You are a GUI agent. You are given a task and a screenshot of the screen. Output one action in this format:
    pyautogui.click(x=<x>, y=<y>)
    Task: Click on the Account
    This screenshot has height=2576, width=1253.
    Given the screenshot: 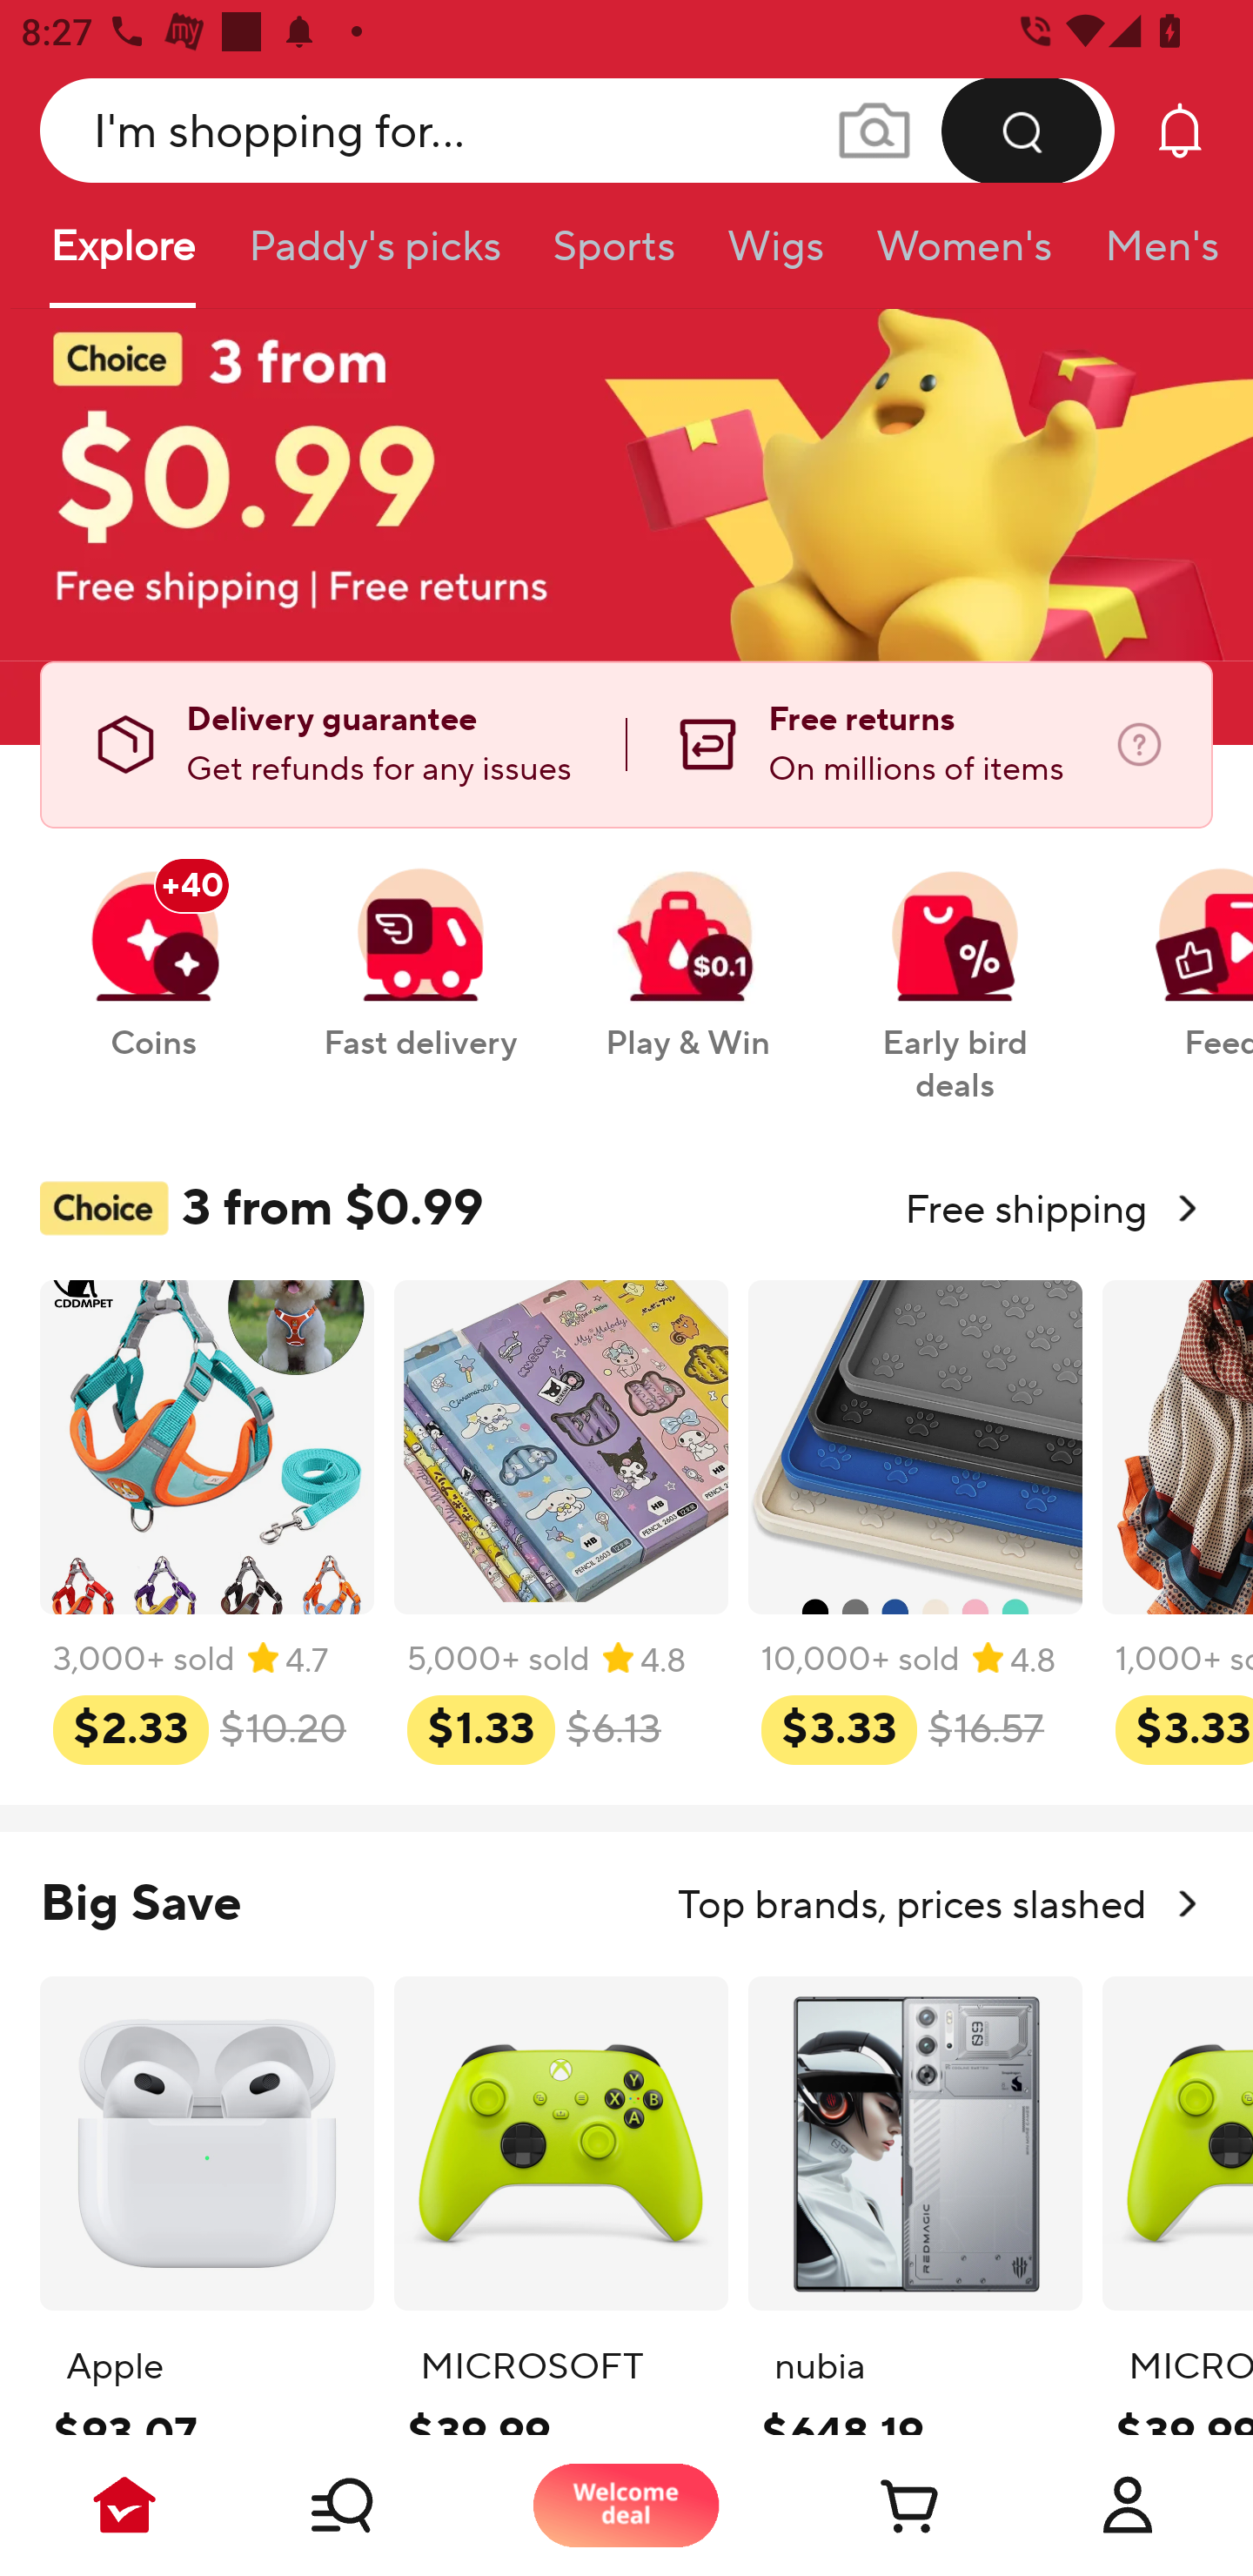 What is the action you would take?
    pyautogui.click(x=1128, y=2505)
    